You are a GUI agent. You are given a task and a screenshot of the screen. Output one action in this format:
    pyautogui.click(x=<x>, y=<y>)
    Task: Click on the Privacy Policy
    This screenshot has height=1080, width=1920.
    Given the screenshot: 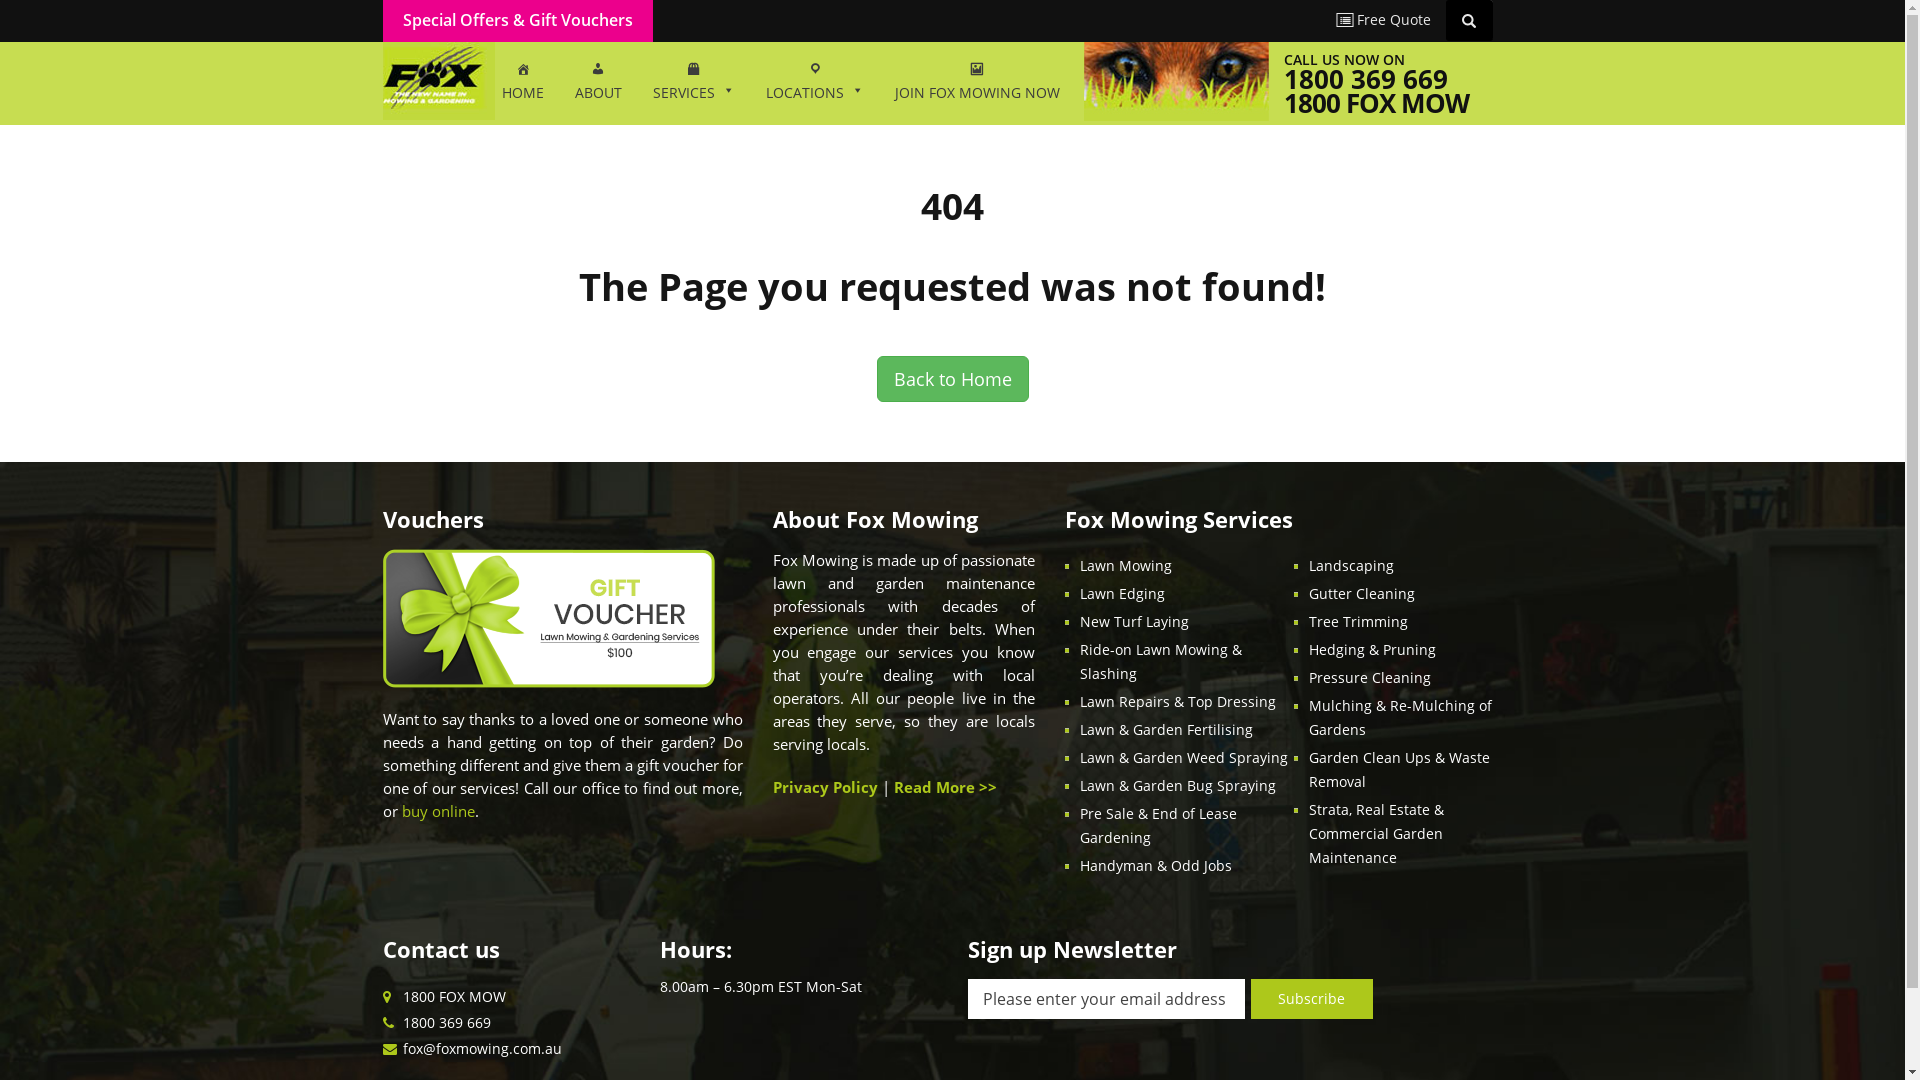 What is the action you would take?
    pyautogui.click(x=824, y=787)
    